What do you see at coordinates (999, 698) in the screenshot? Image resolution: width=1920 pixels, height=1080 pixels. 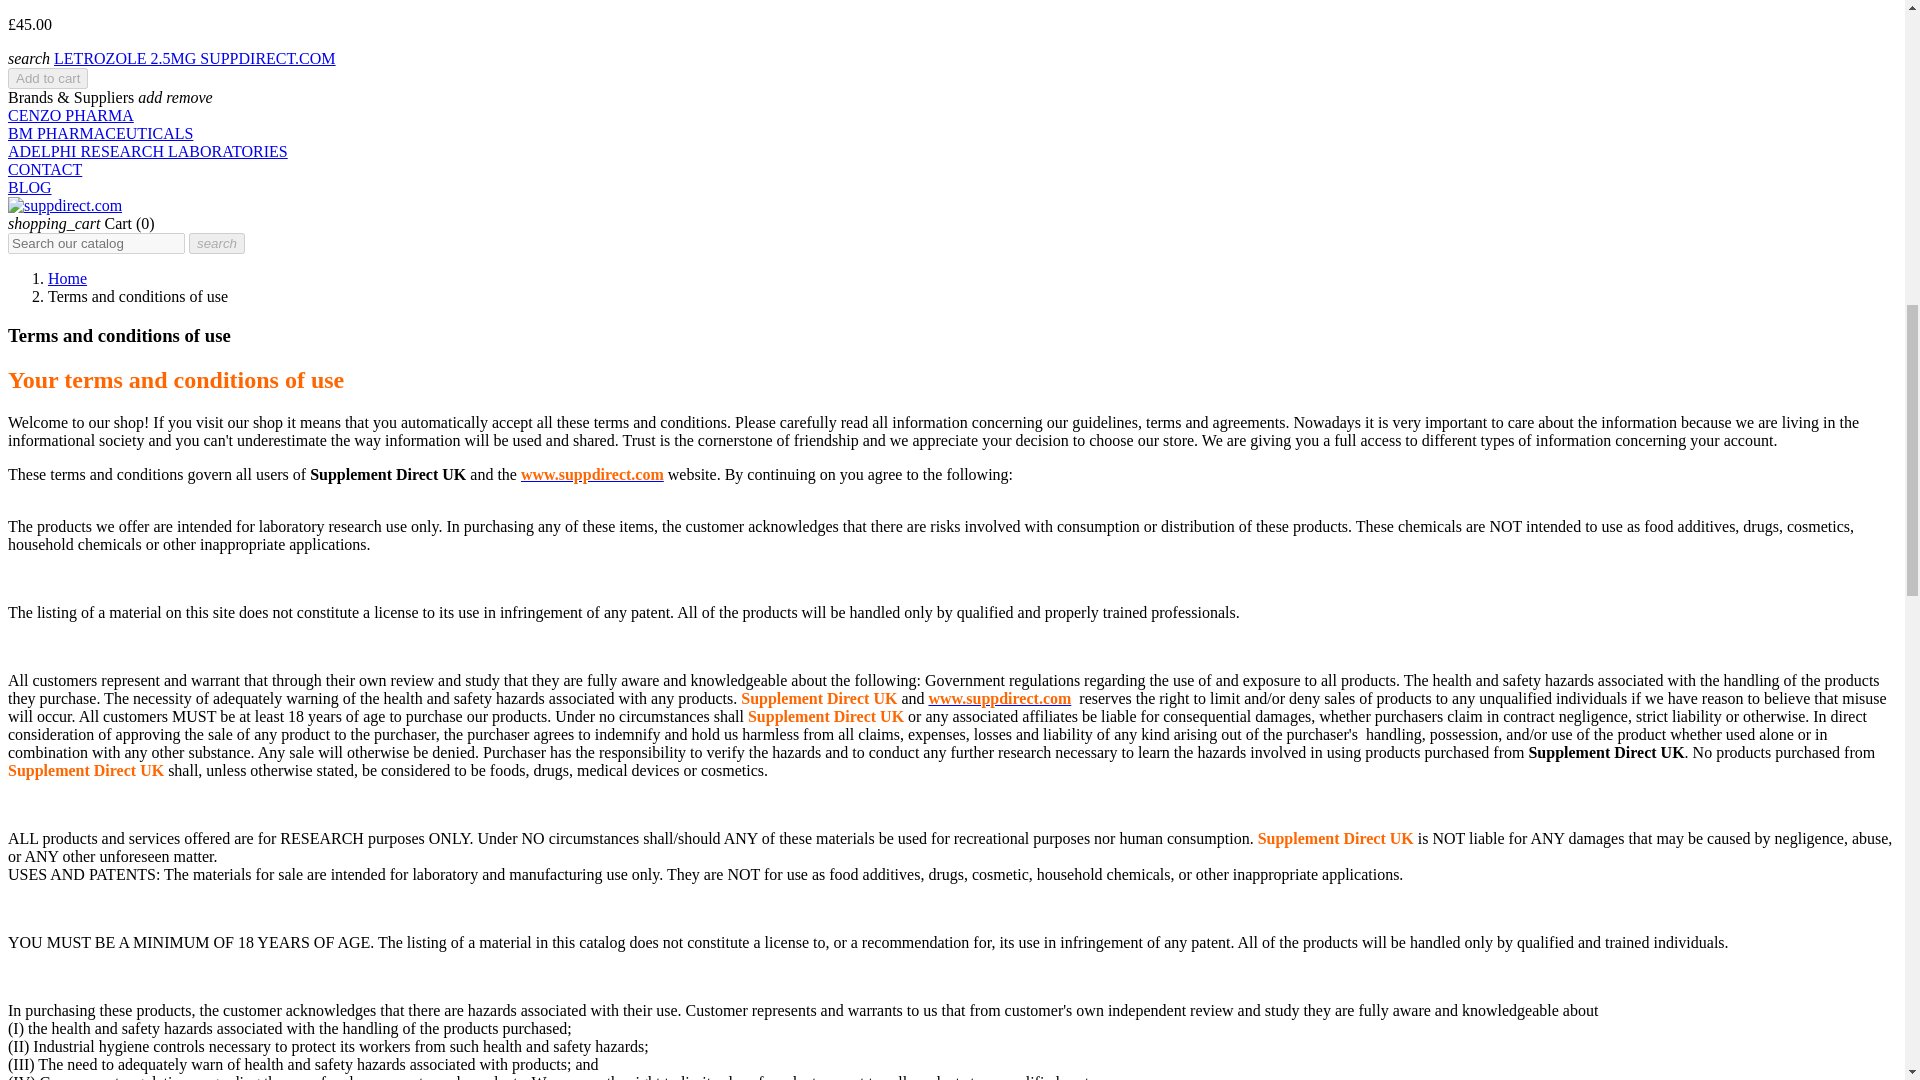 I see `www.suppdirect.com` at bounding box center [999, 698].